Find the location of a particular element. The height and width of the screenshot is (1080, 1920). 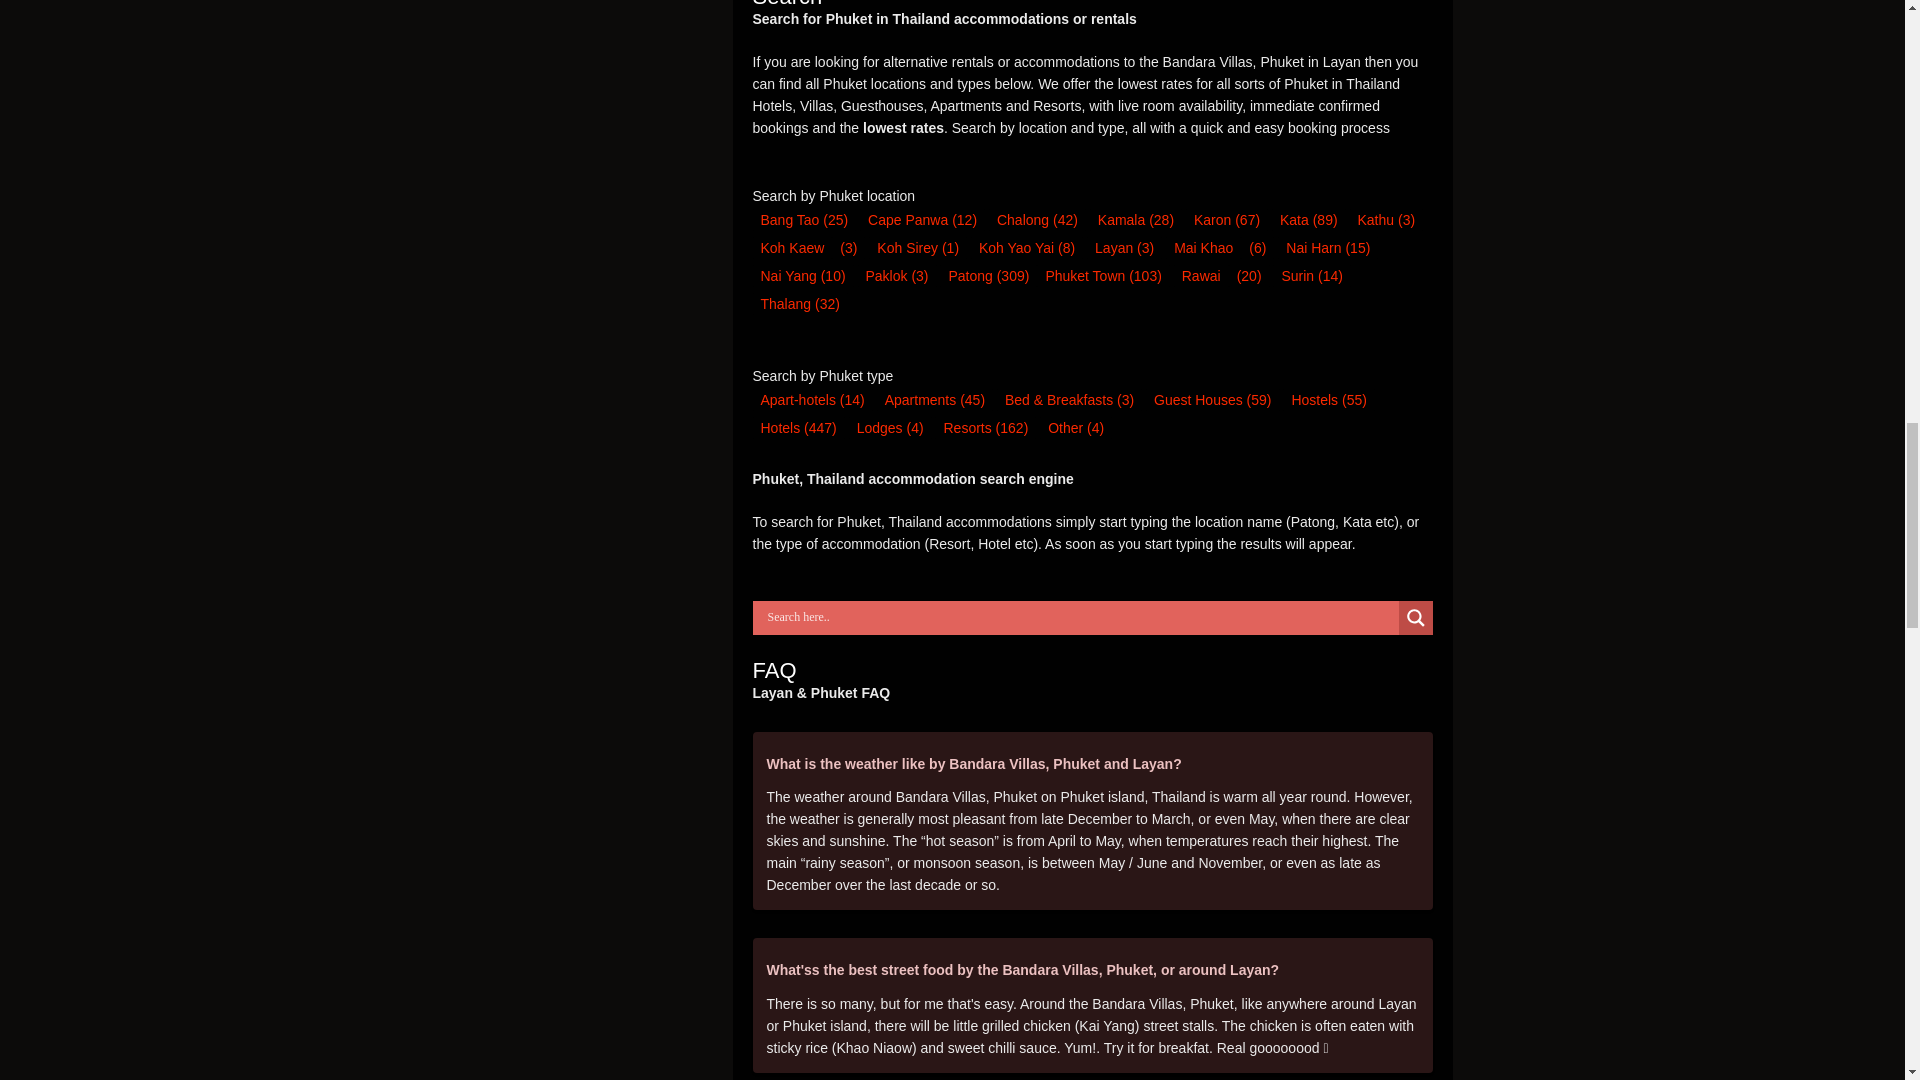

Koh Kaew is located at coordinates (792, 248).